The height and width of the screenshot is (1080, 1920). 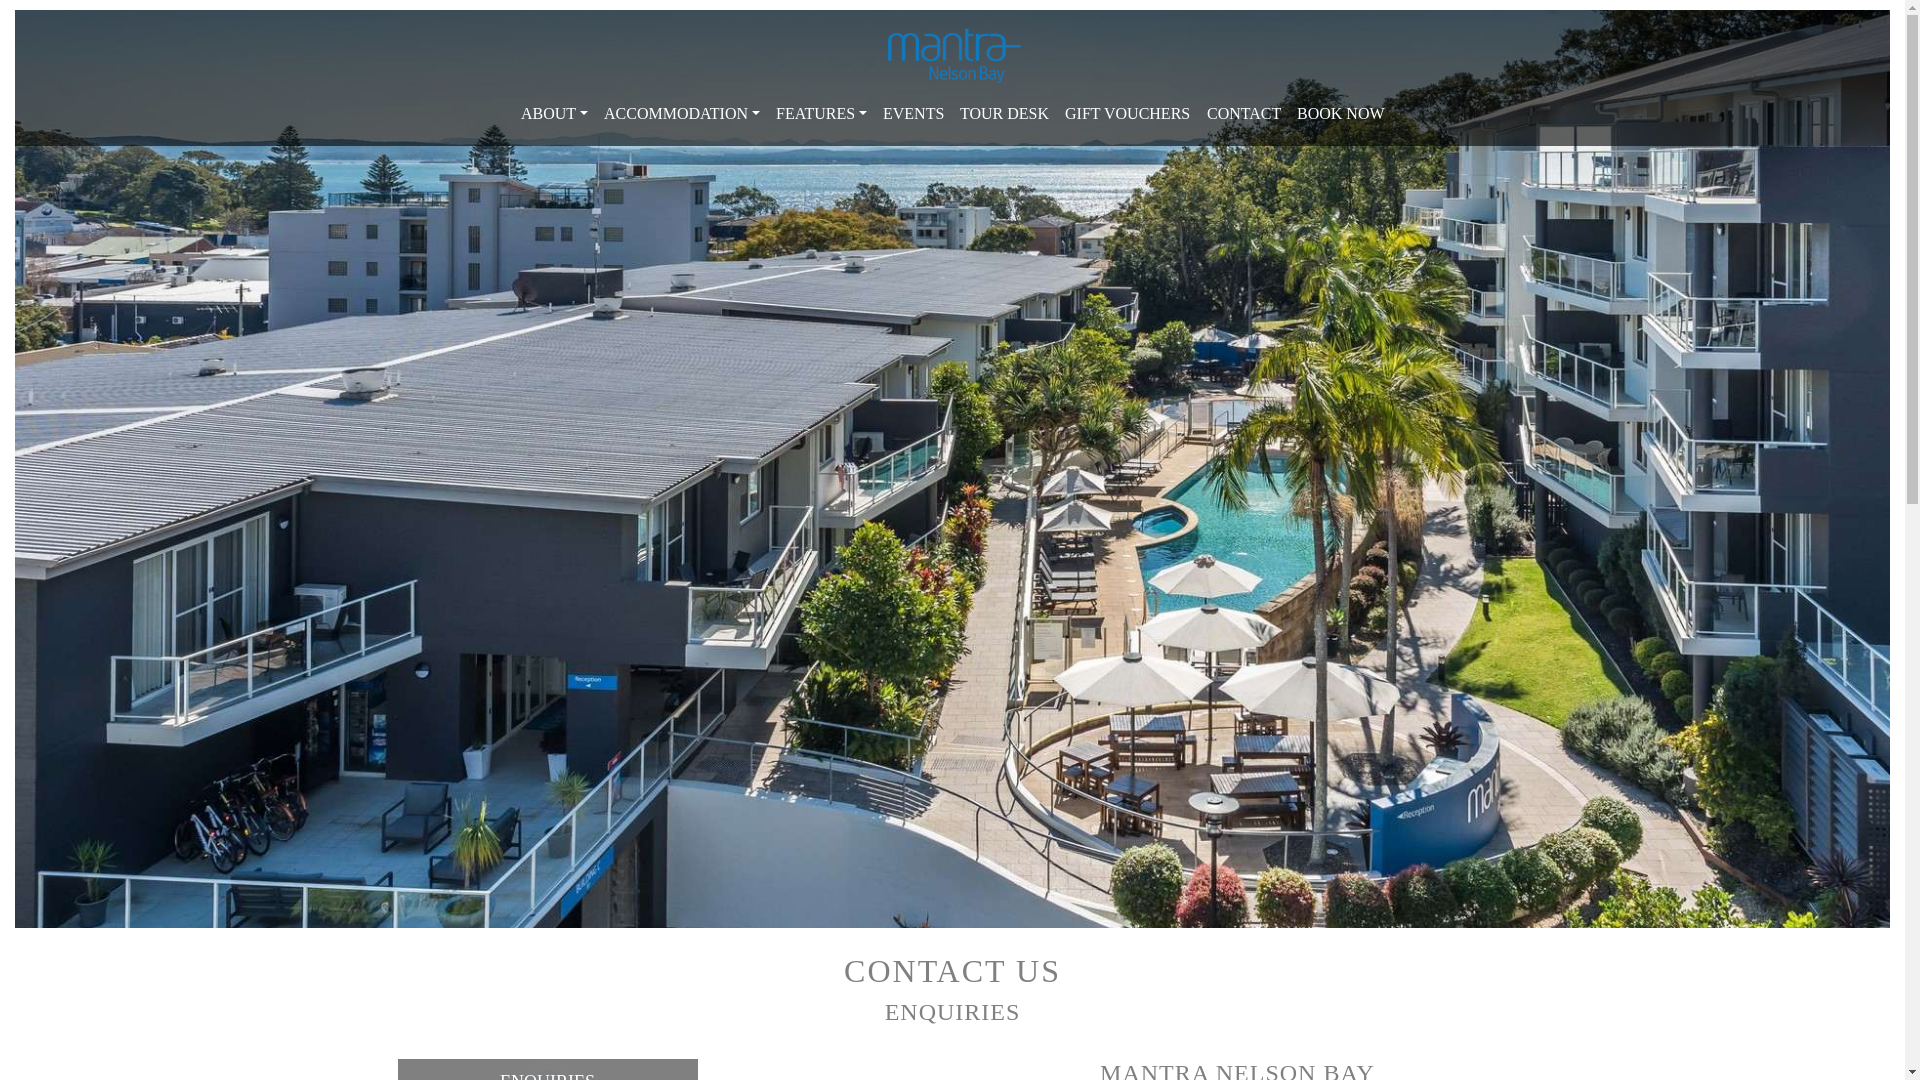 I want to click on GIFT VOUCHERS, so click(x=1128, y=114).